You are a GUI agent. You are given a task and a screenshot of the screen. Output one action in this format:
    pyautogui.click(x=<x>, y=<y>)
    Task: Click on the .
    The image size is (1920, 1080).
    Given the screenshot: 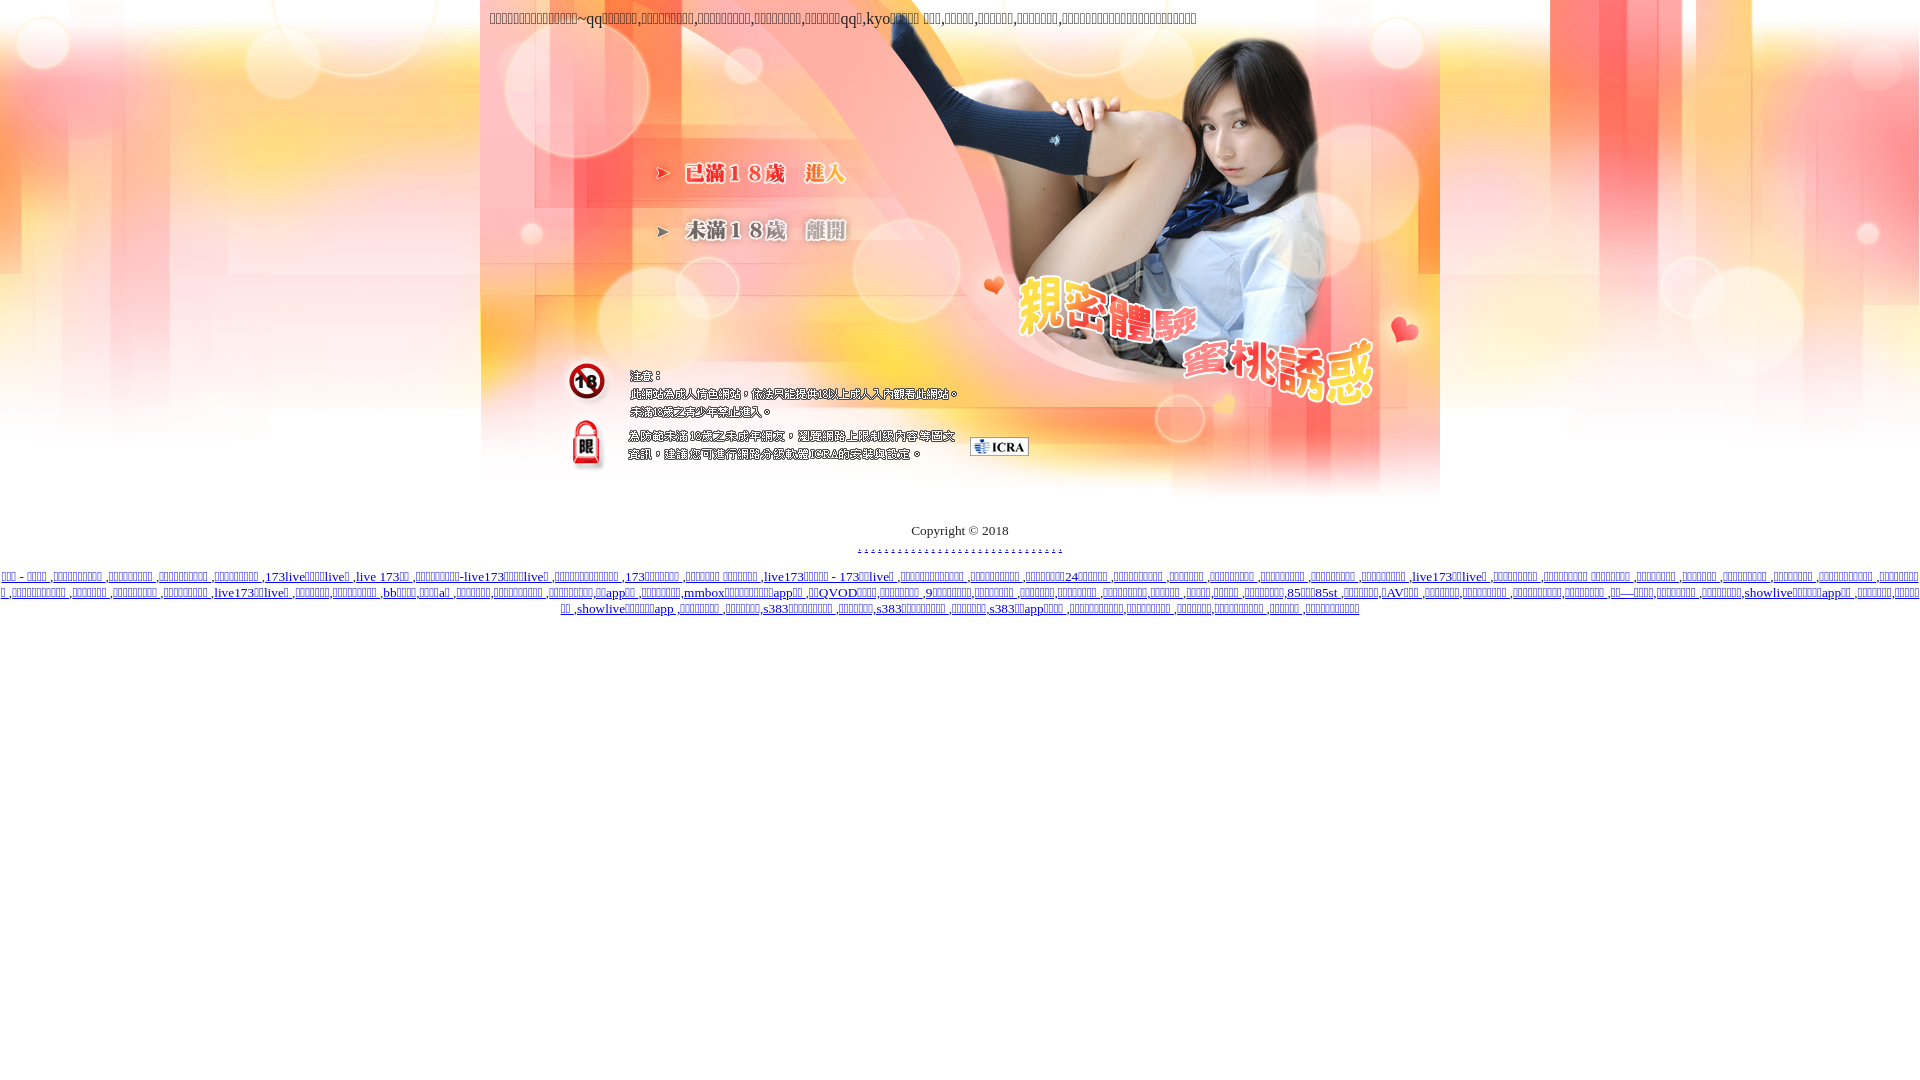 What is the action you would take?
    pyautogui.click(x=900, y=546)
    